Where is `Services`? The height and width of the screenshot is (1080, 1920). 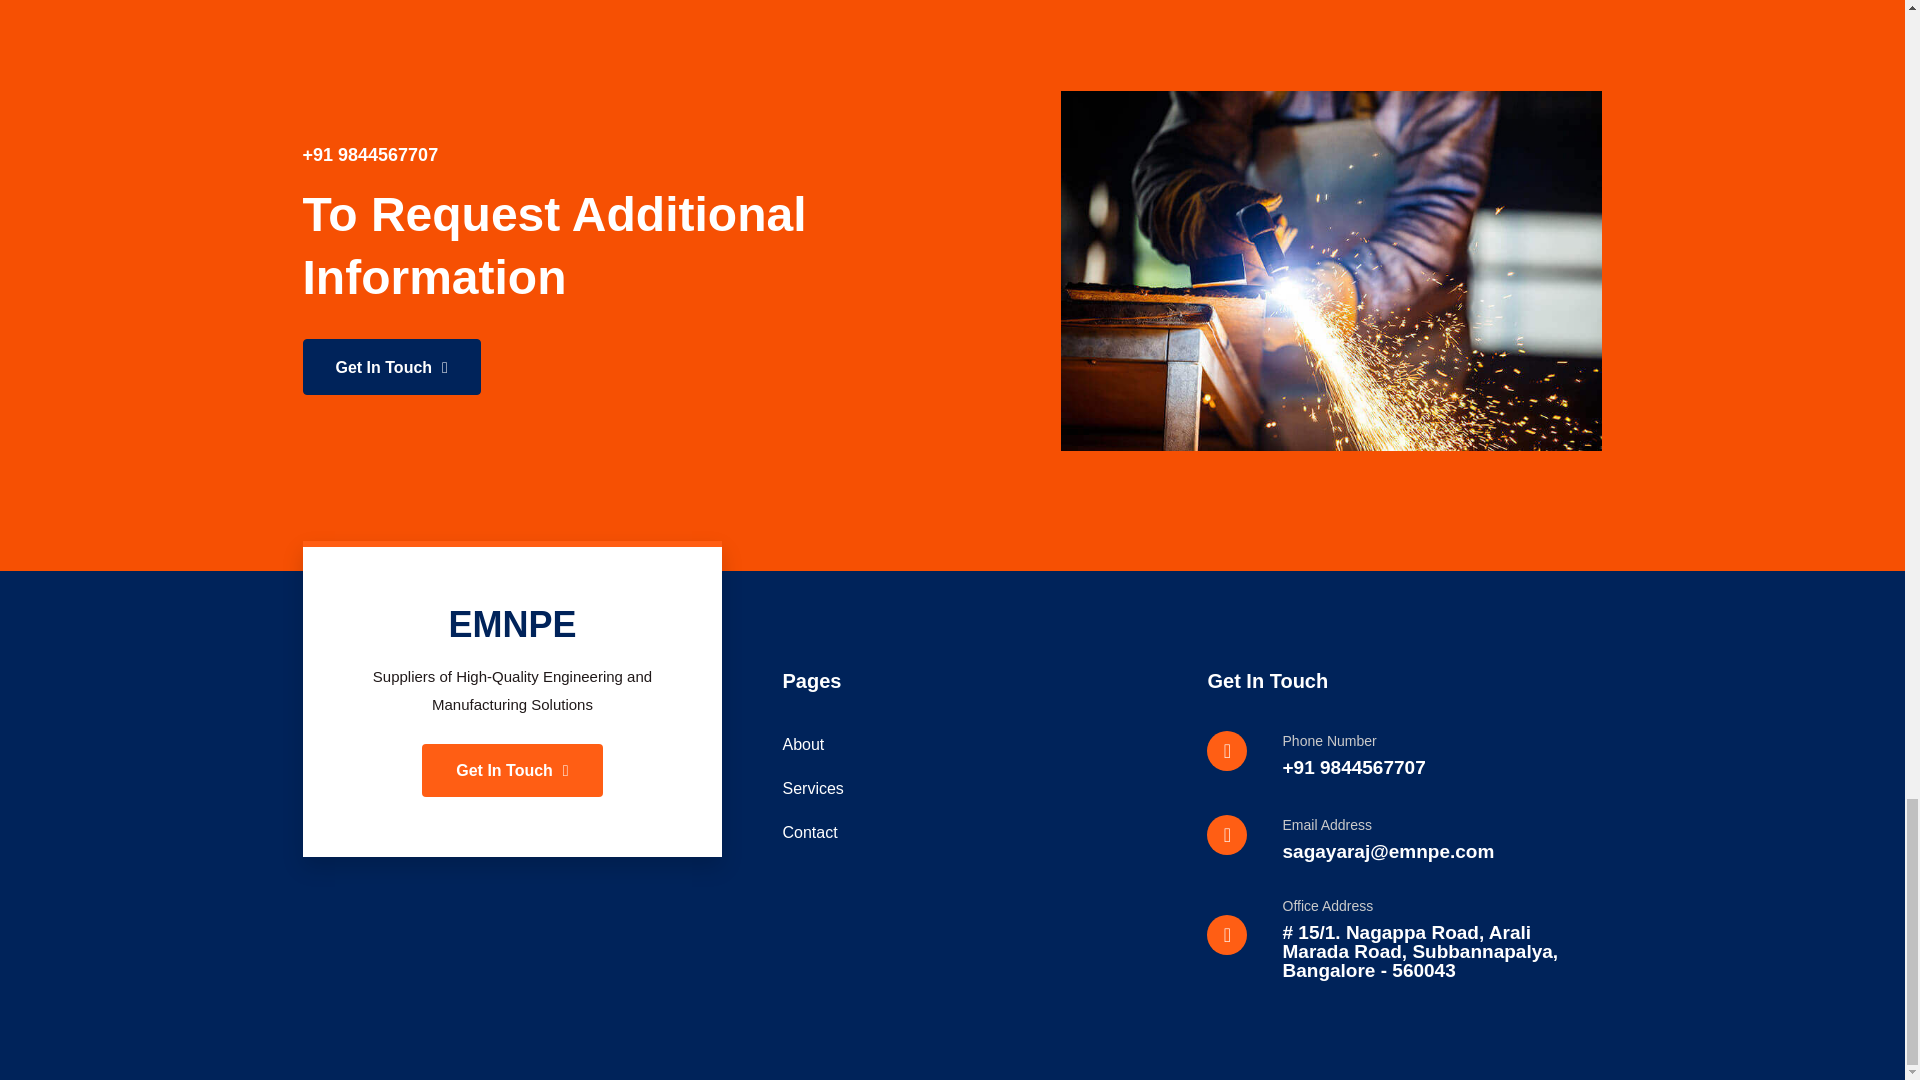
Services is located at coordinates (971, 789).